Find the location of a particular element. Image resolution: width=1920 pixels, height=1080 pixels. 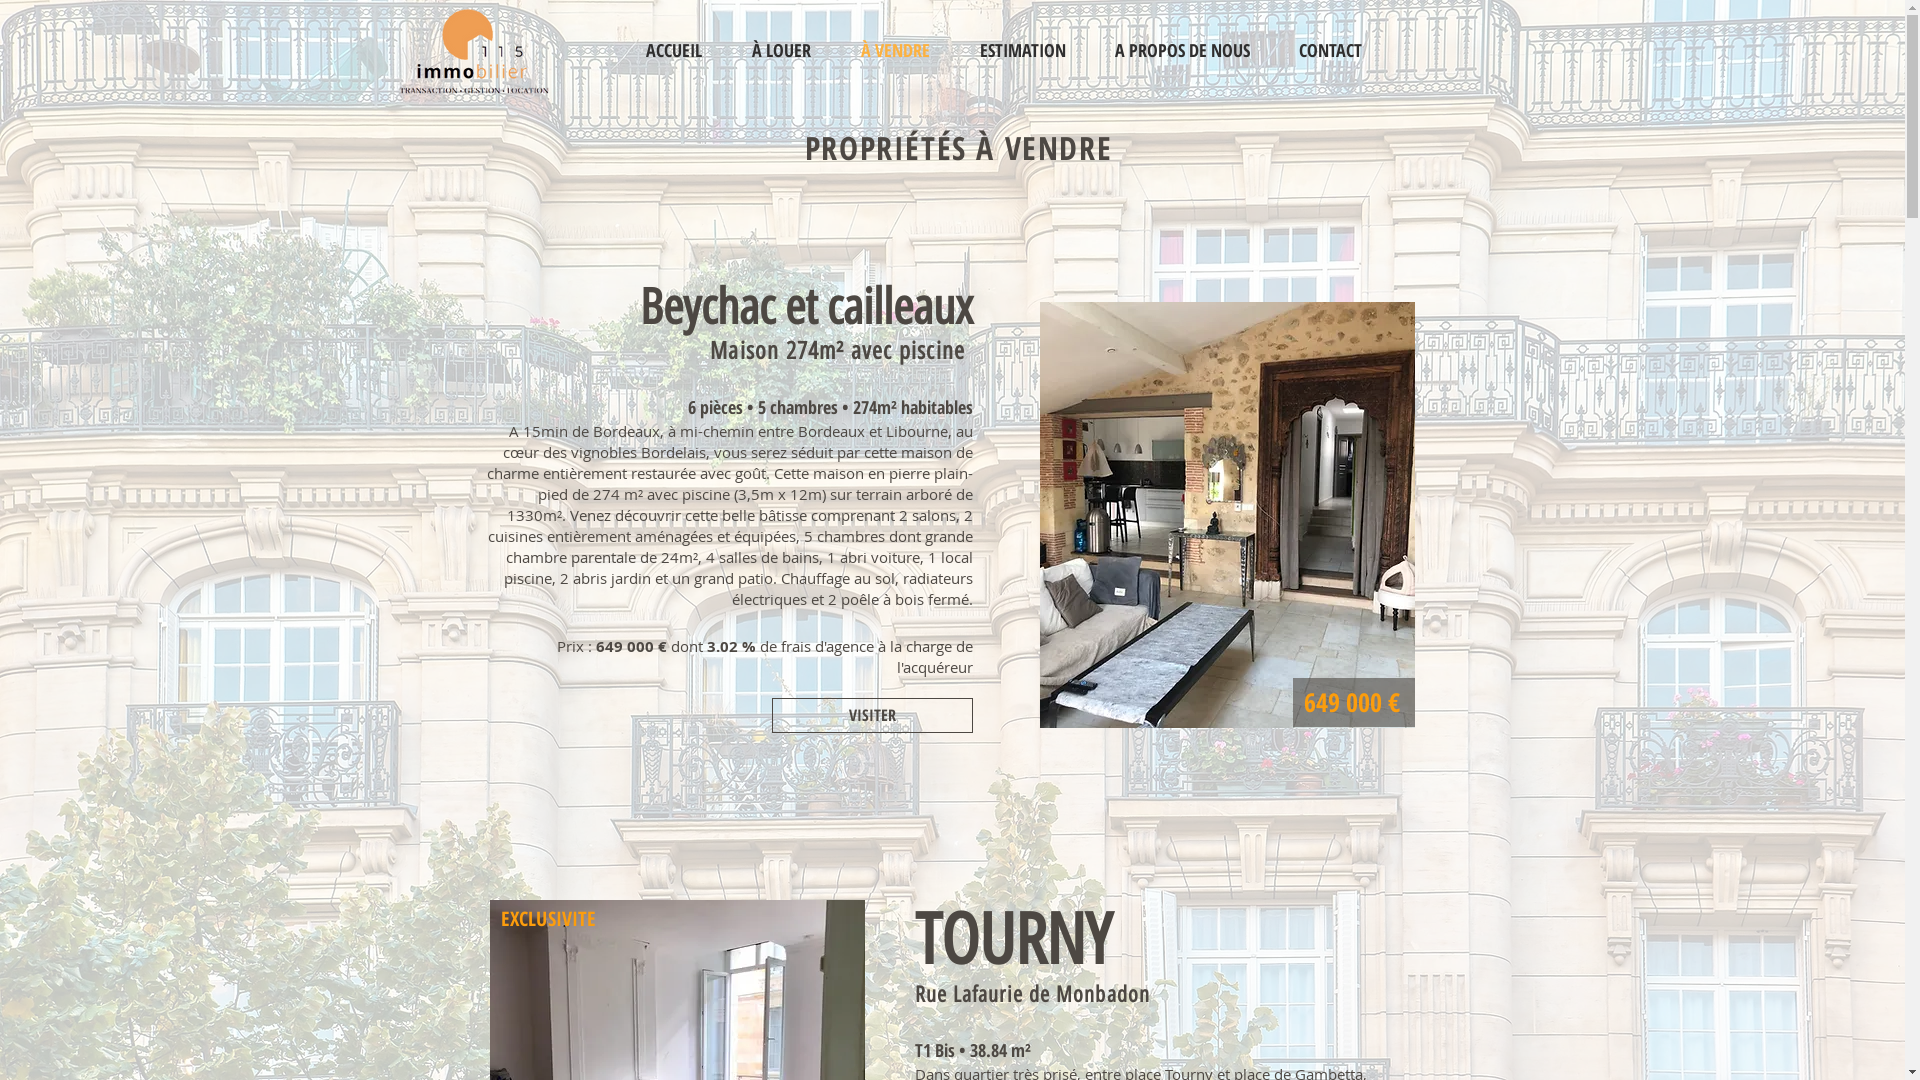

ESTIMATION is located at coordinates (1022, 50).